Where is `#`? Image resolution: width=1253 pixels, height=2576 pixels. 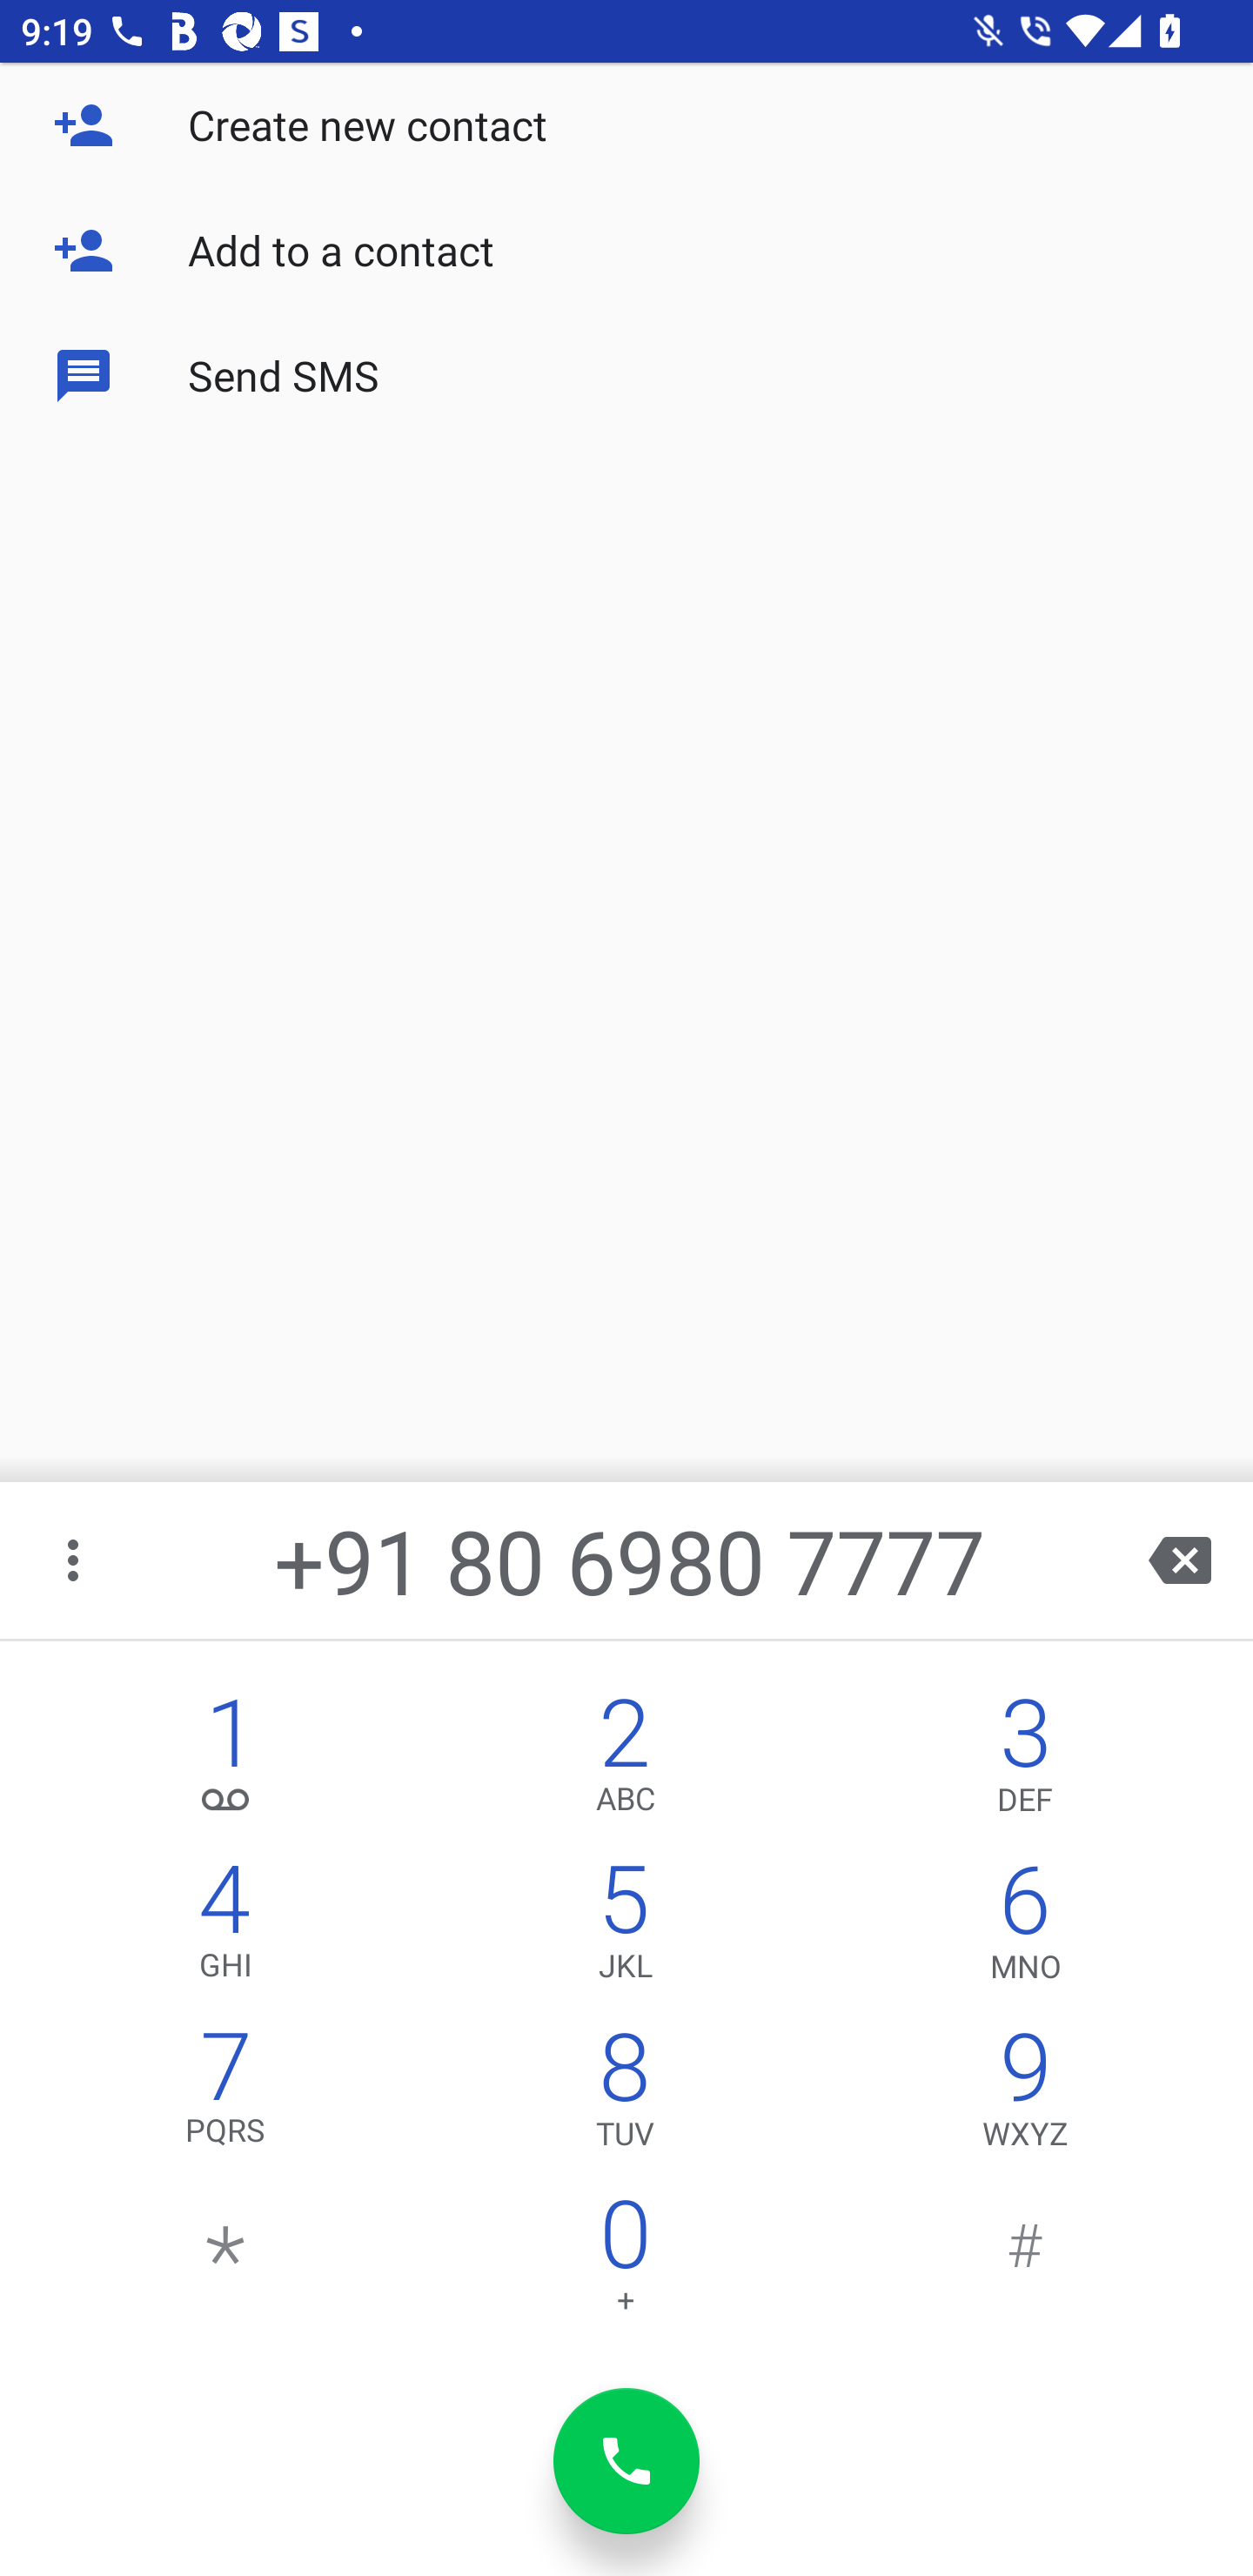 # is located at coordinates (1025, 2263).